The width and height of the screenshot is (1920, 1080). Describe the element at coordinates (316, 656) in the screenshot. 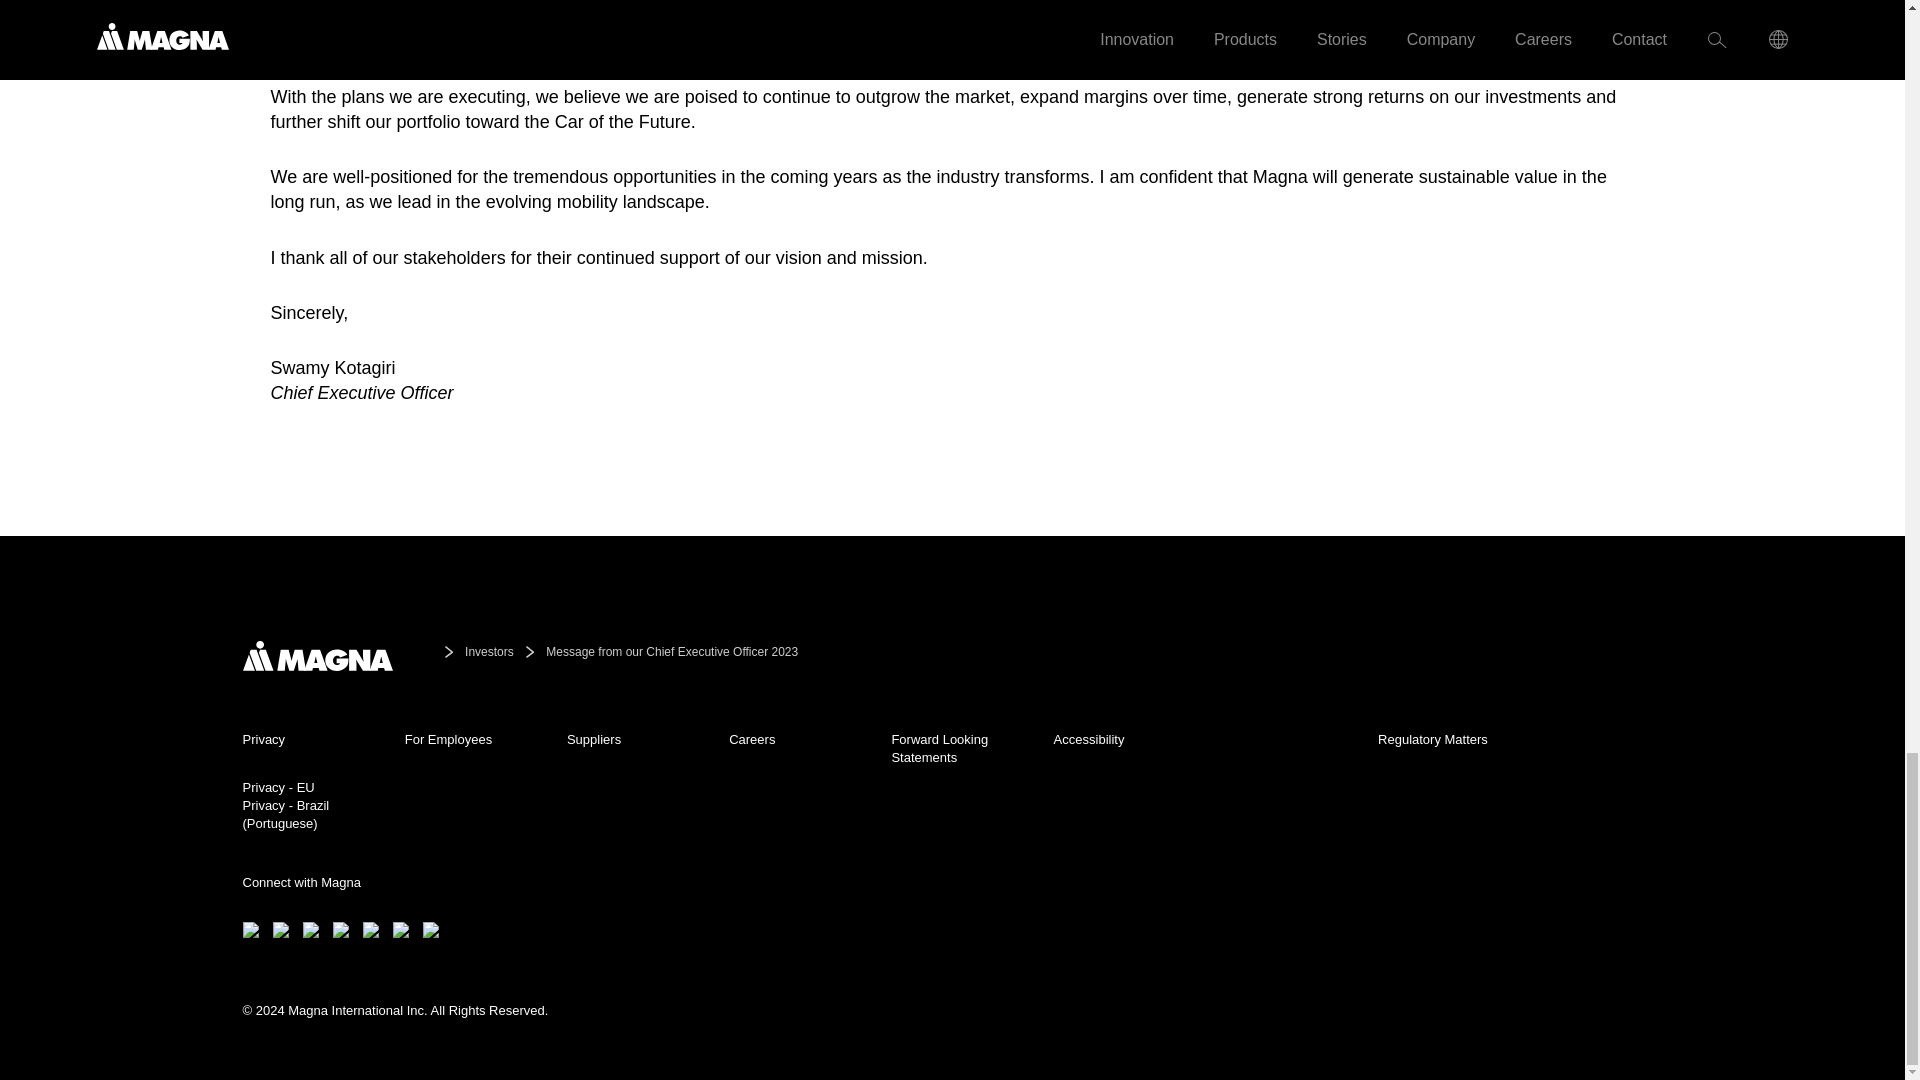

I see `Driving Excellence. Inspiring Innovation.` at that location.